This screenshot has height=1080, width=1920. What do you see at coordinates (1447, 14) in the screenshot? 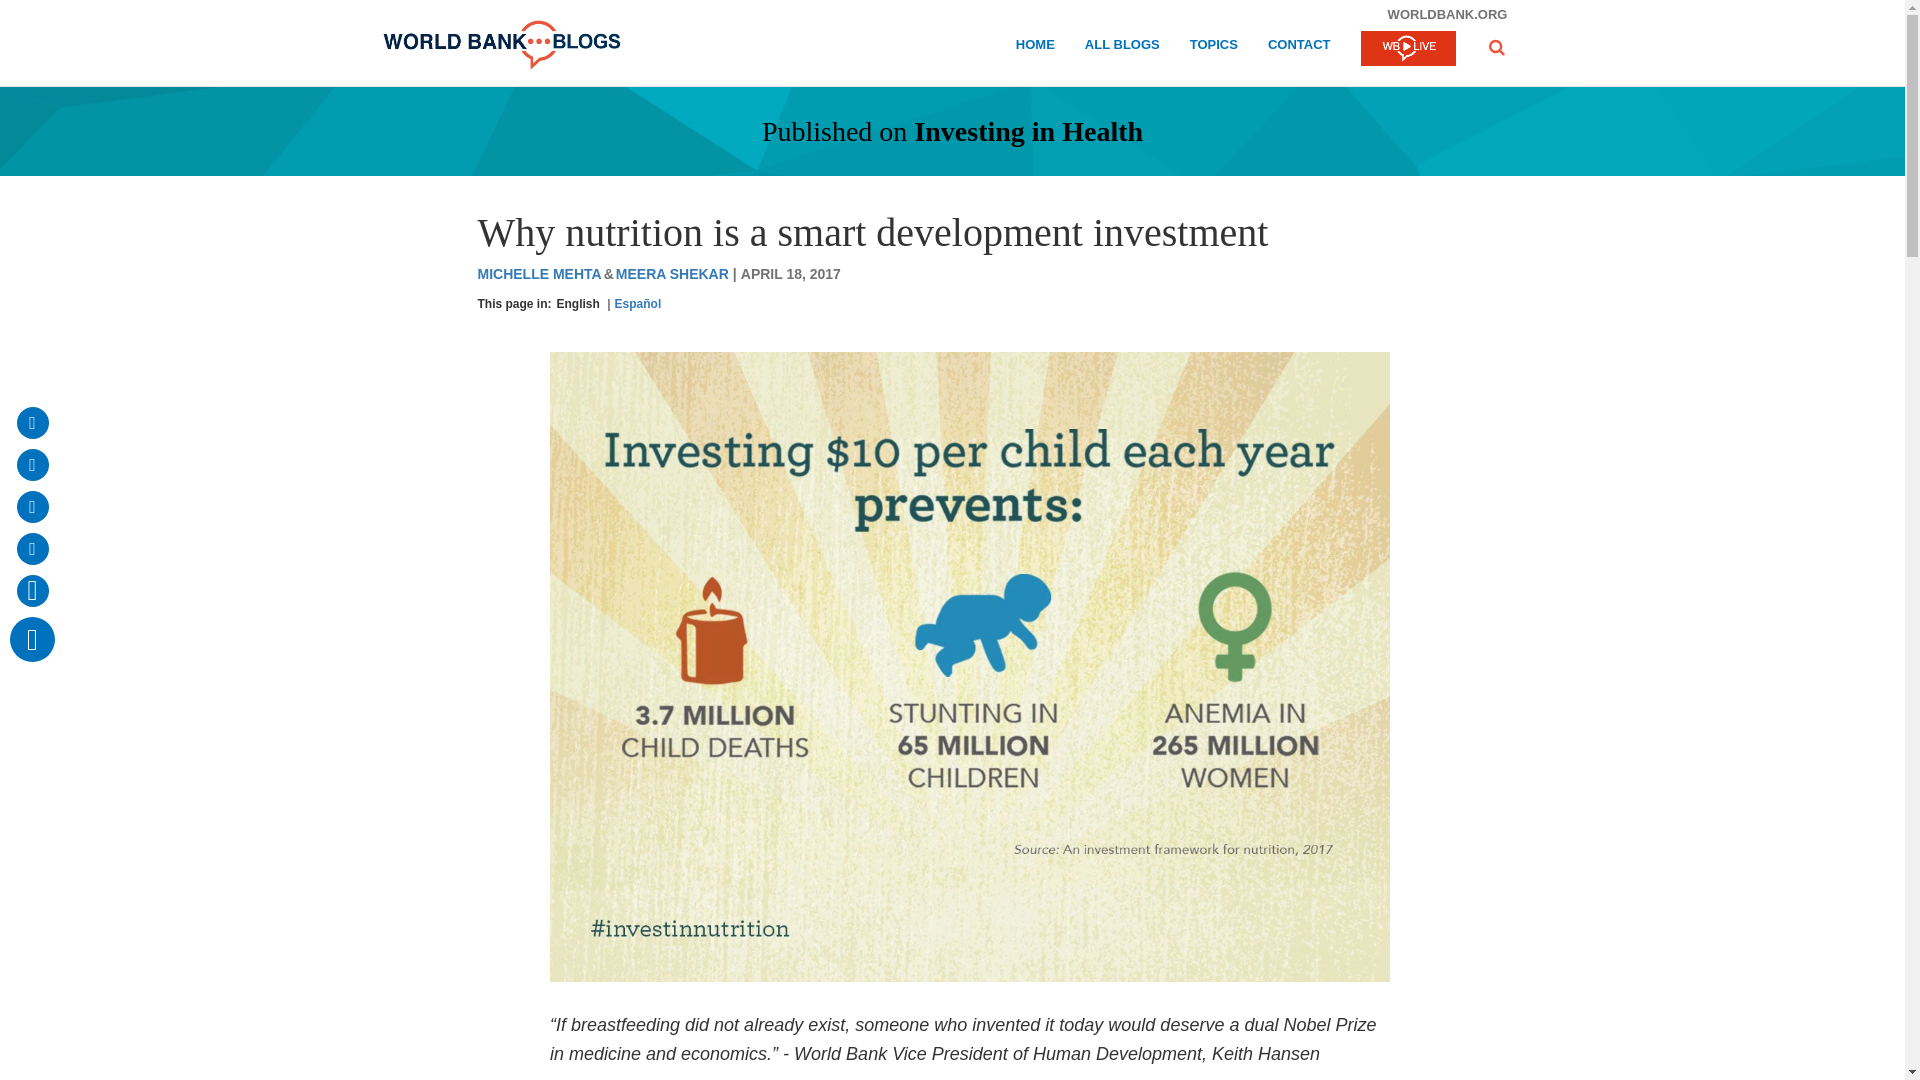
I see `WORLDBANK.ORG` at bounding box center [1447, 14].